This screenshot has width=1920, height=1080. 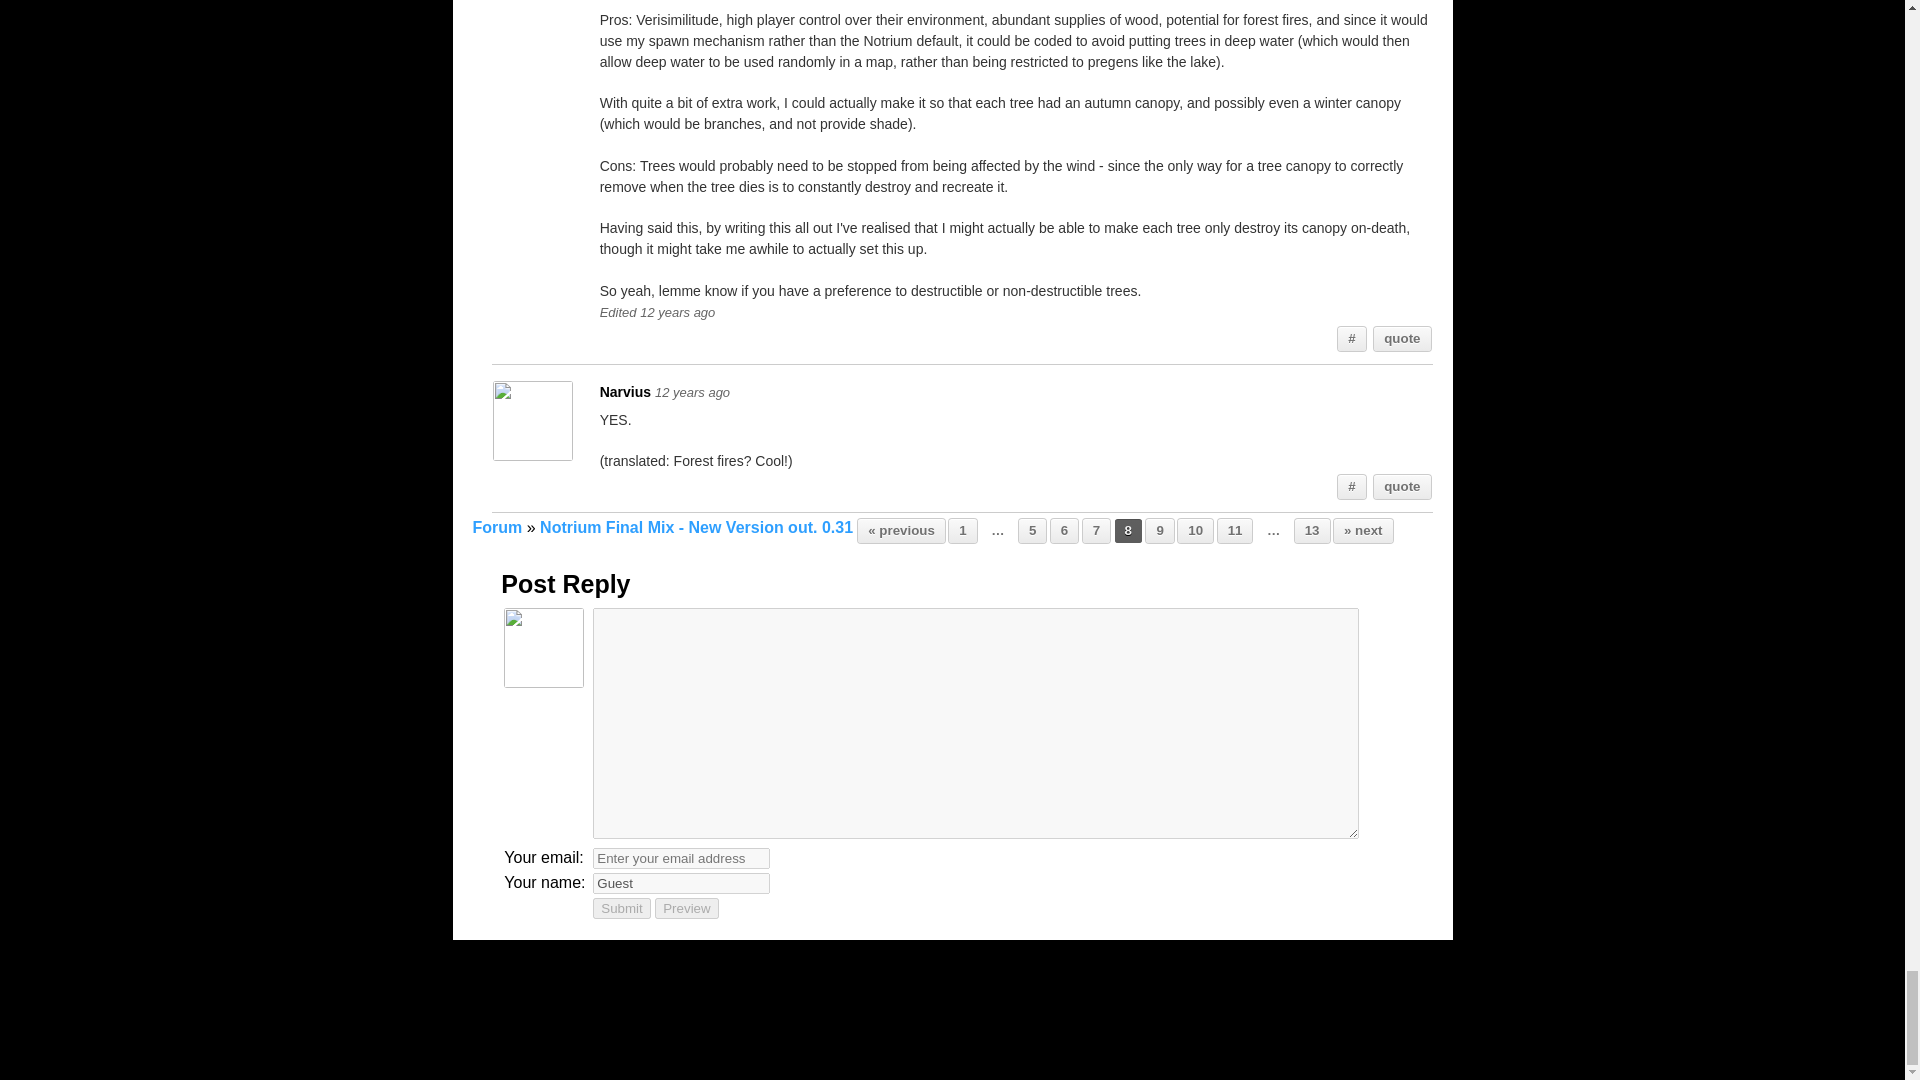 I want to click on Guest, so click(x=681, y=883).